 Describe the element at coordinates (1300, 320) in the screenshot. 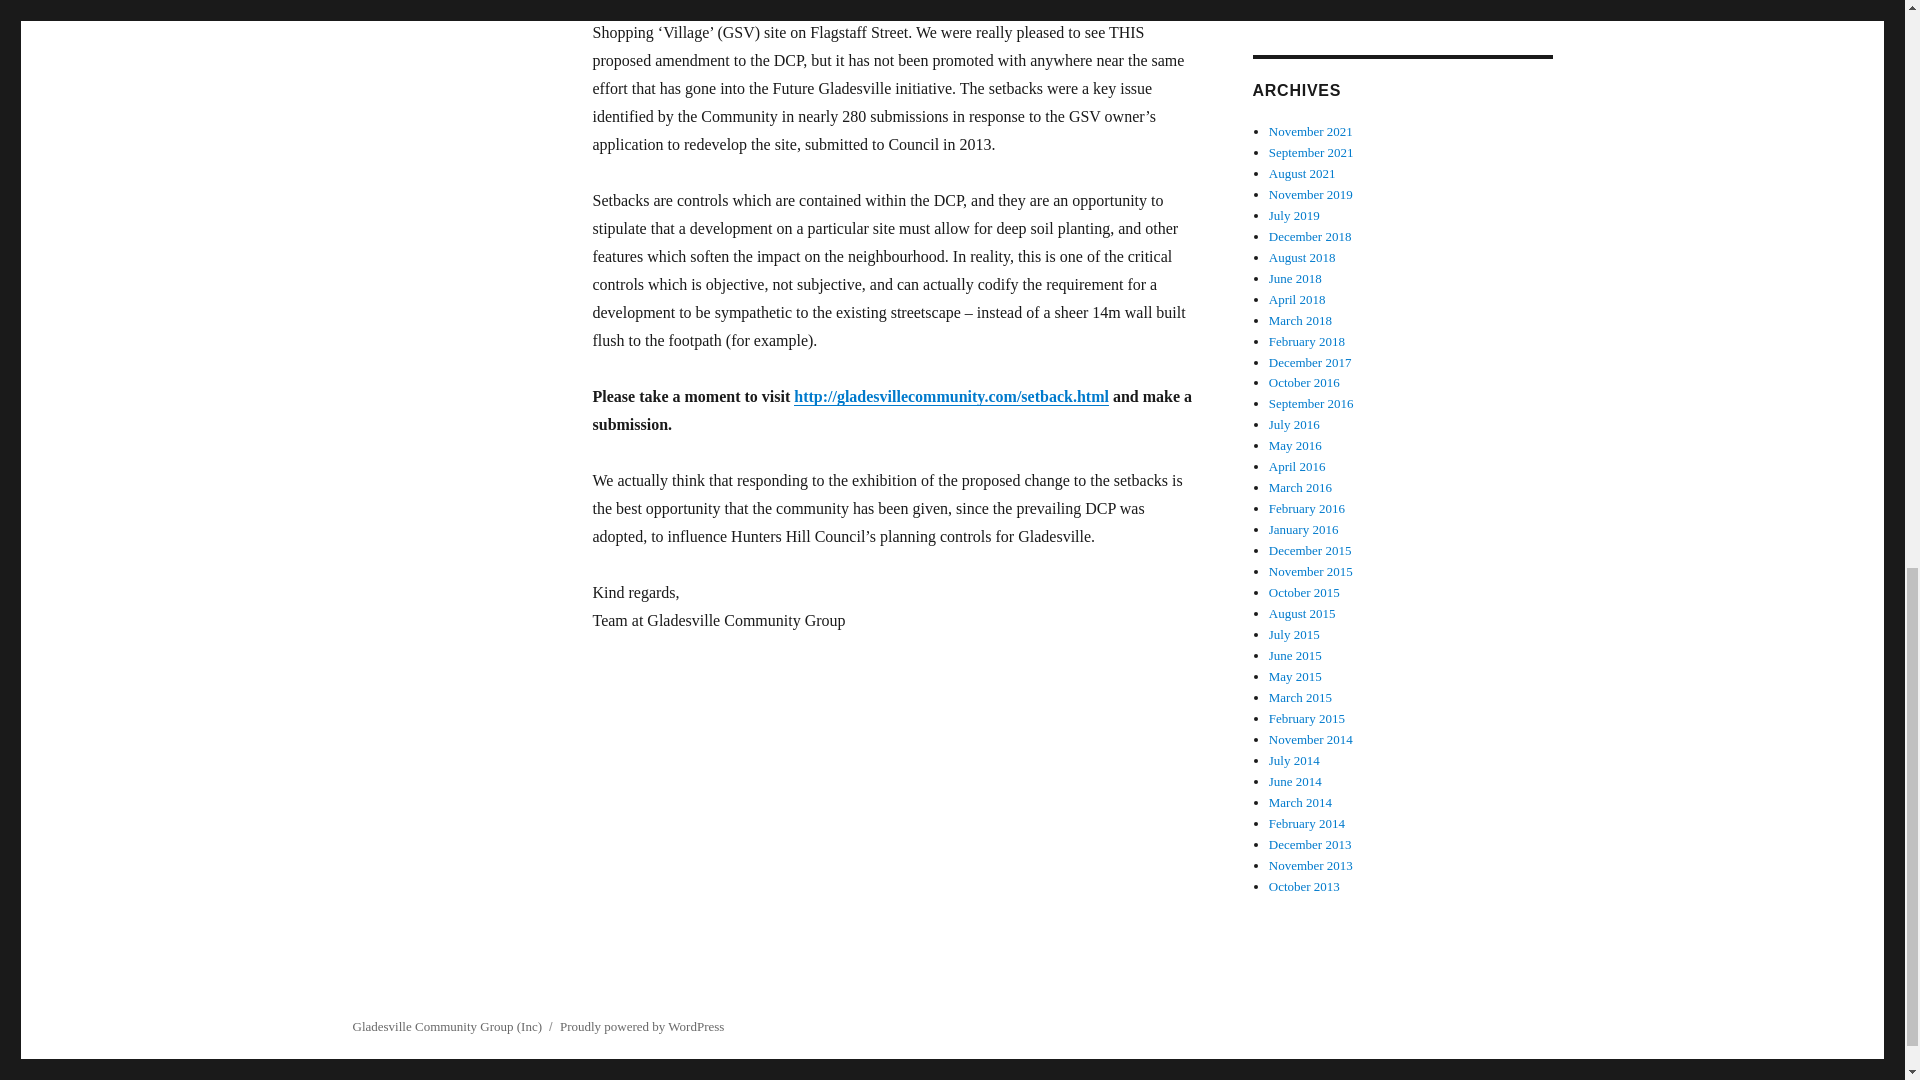

I see `March 2018` at that location.